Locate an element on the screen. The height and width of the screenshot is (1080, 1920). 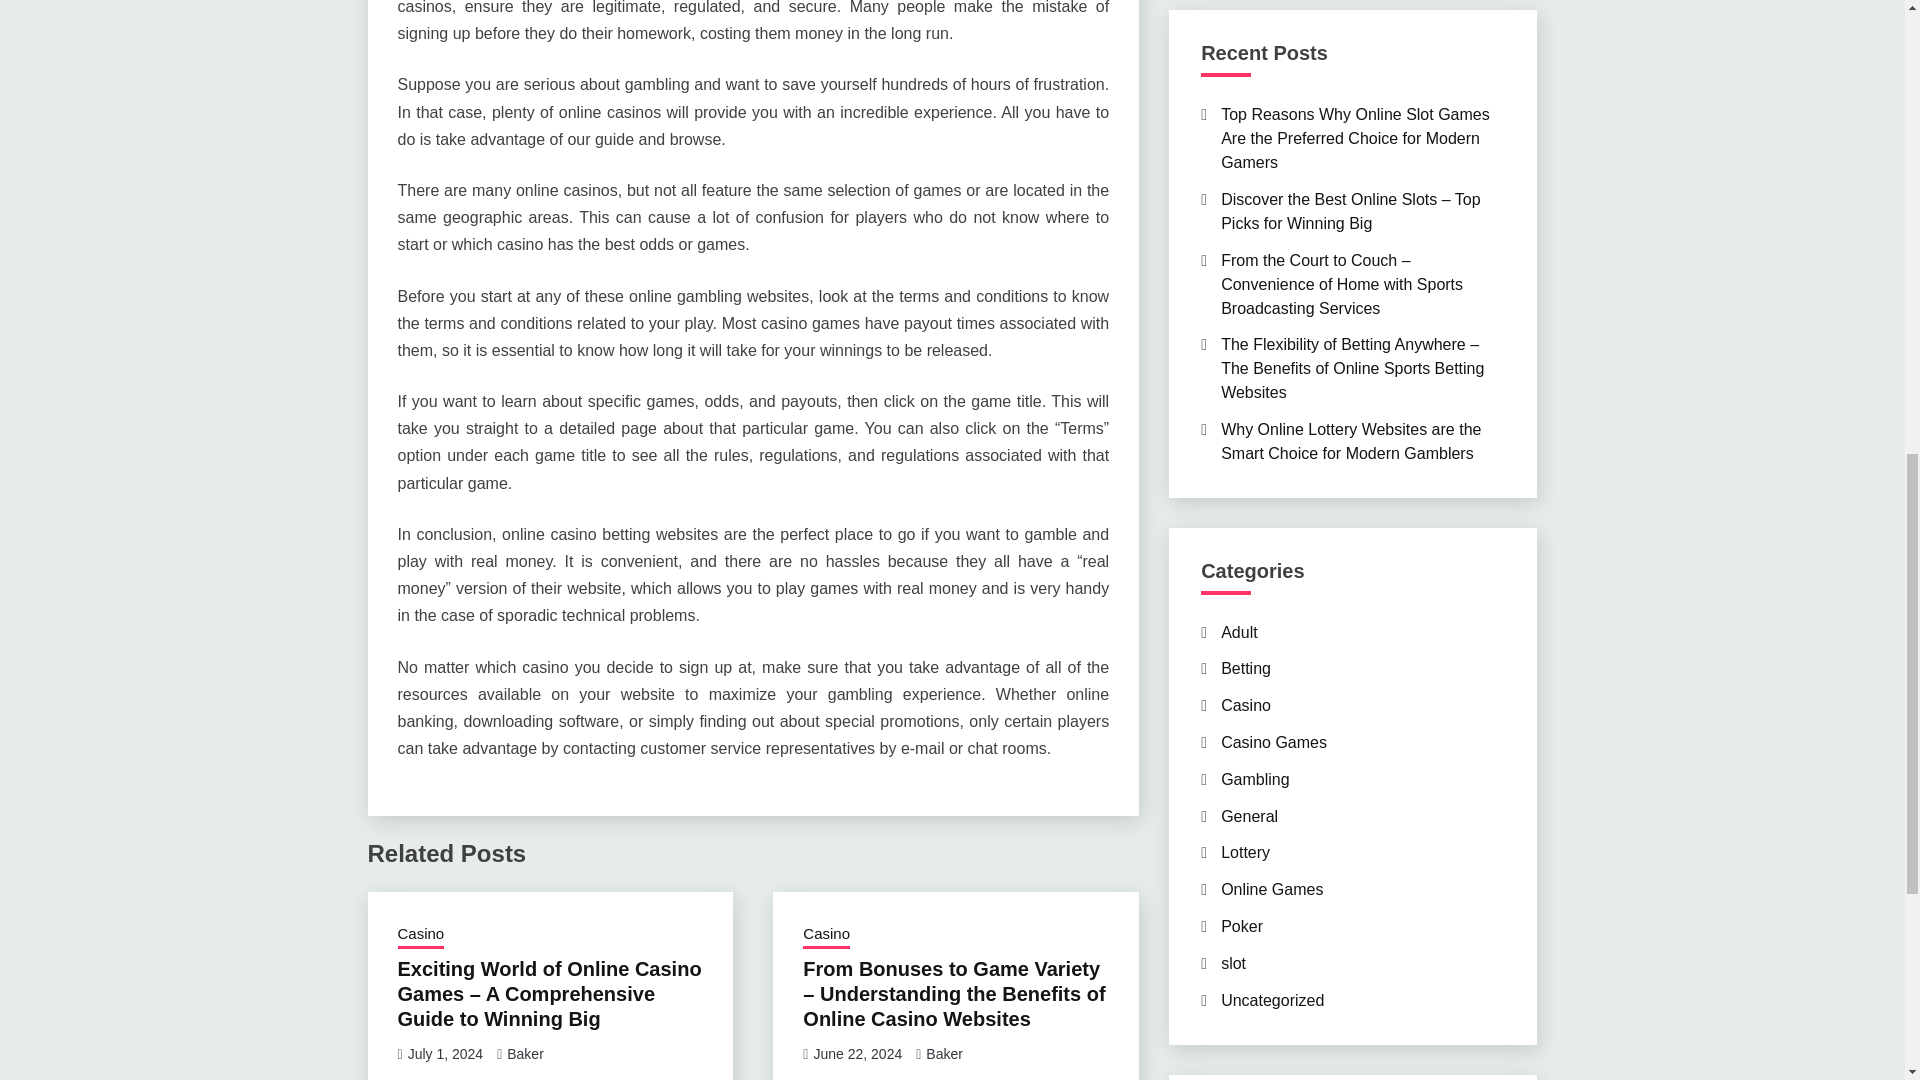
Casino Games is located at coordinates (1274, 742).